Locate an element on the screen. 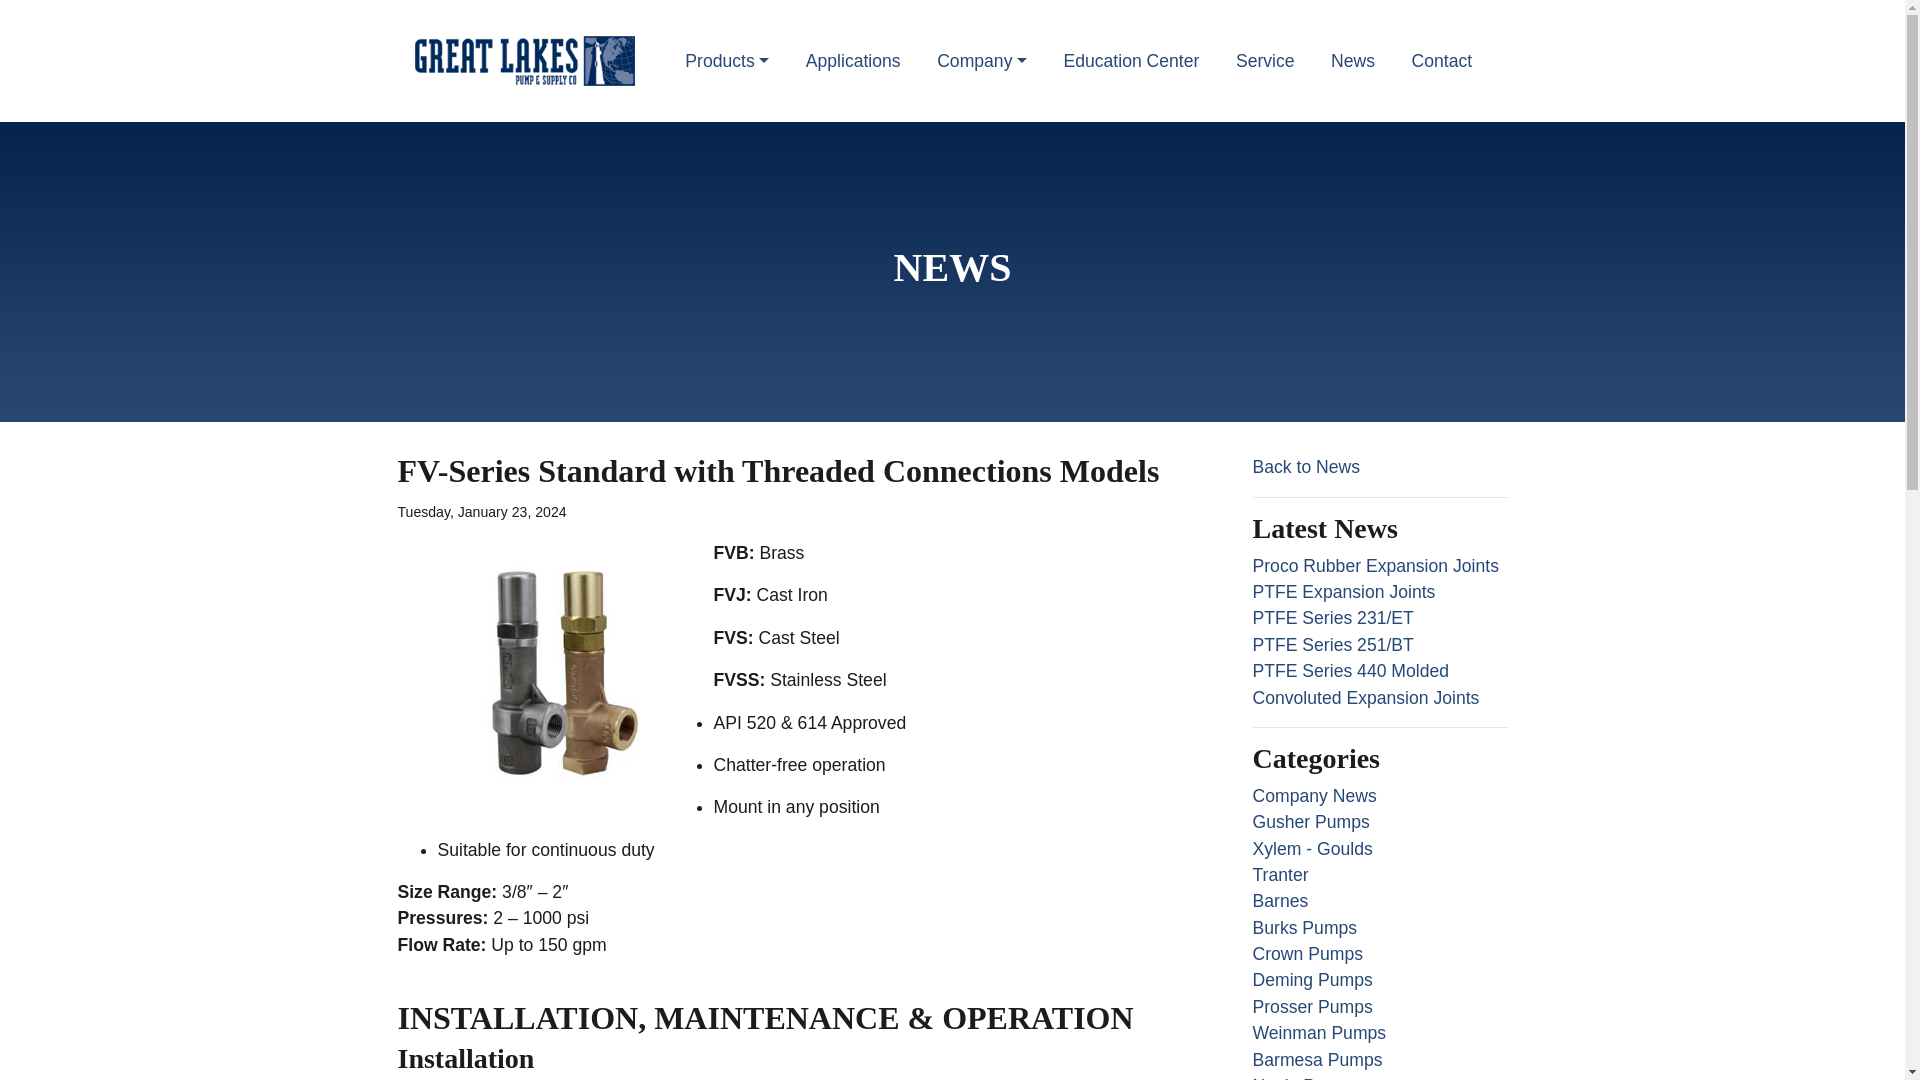 This screenshot has height=1080, width=1920. Service is located at coordinates (1265, 60).